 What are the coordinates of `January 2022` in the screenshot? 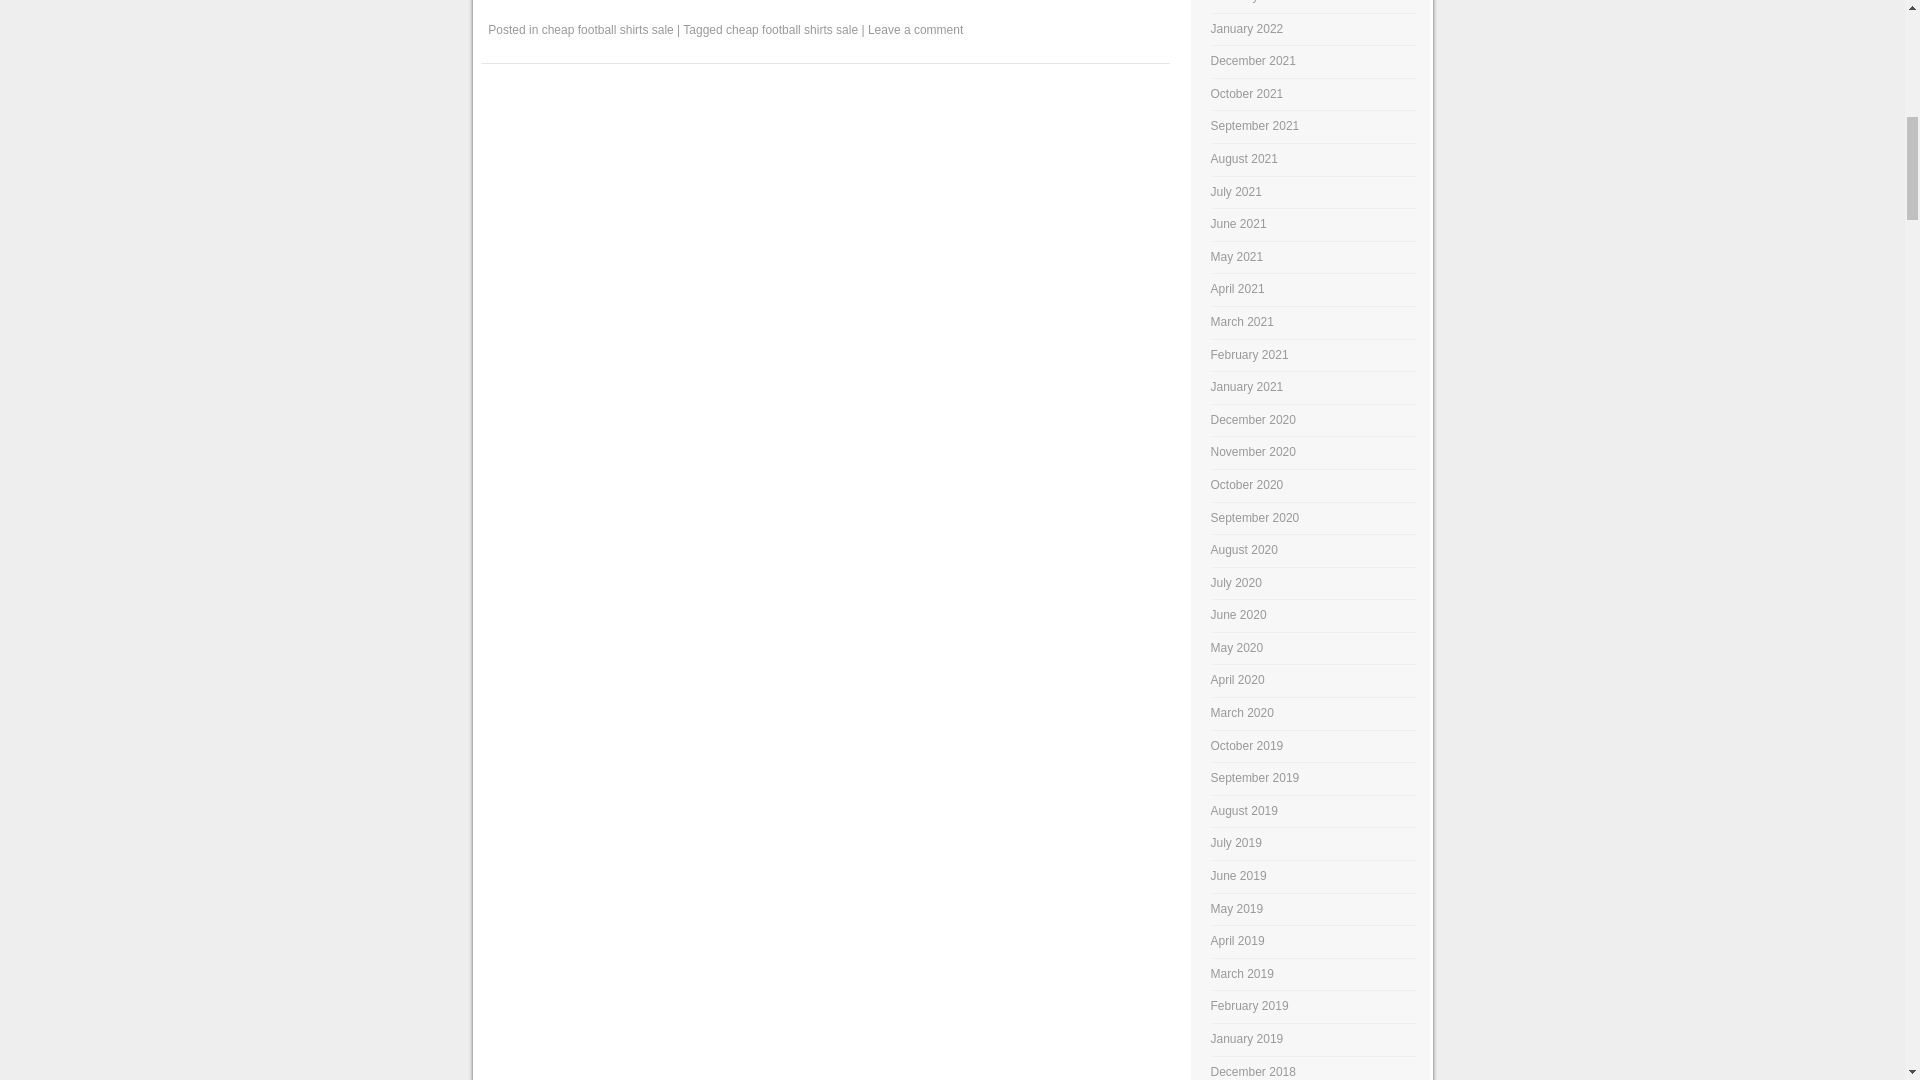 It's located at (1248, 28).